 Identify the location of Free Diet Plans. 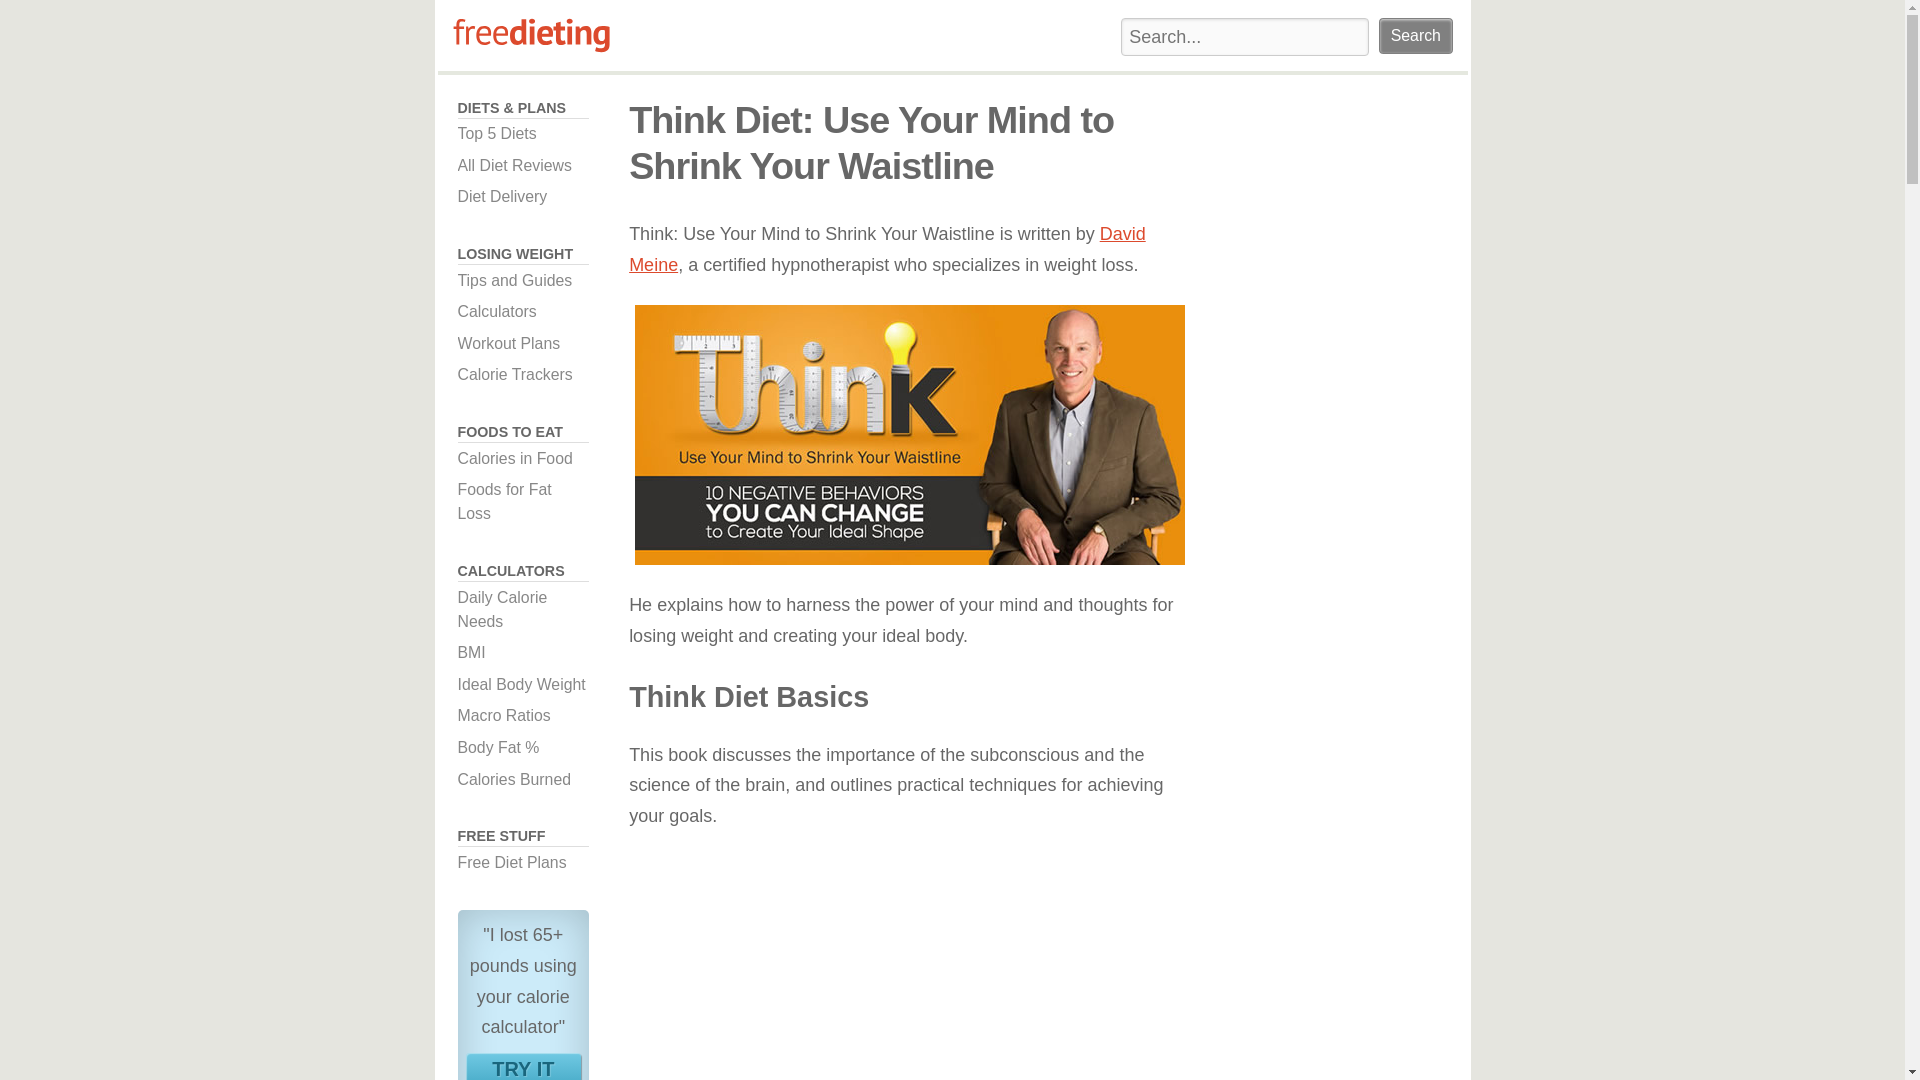
(524, 1066).